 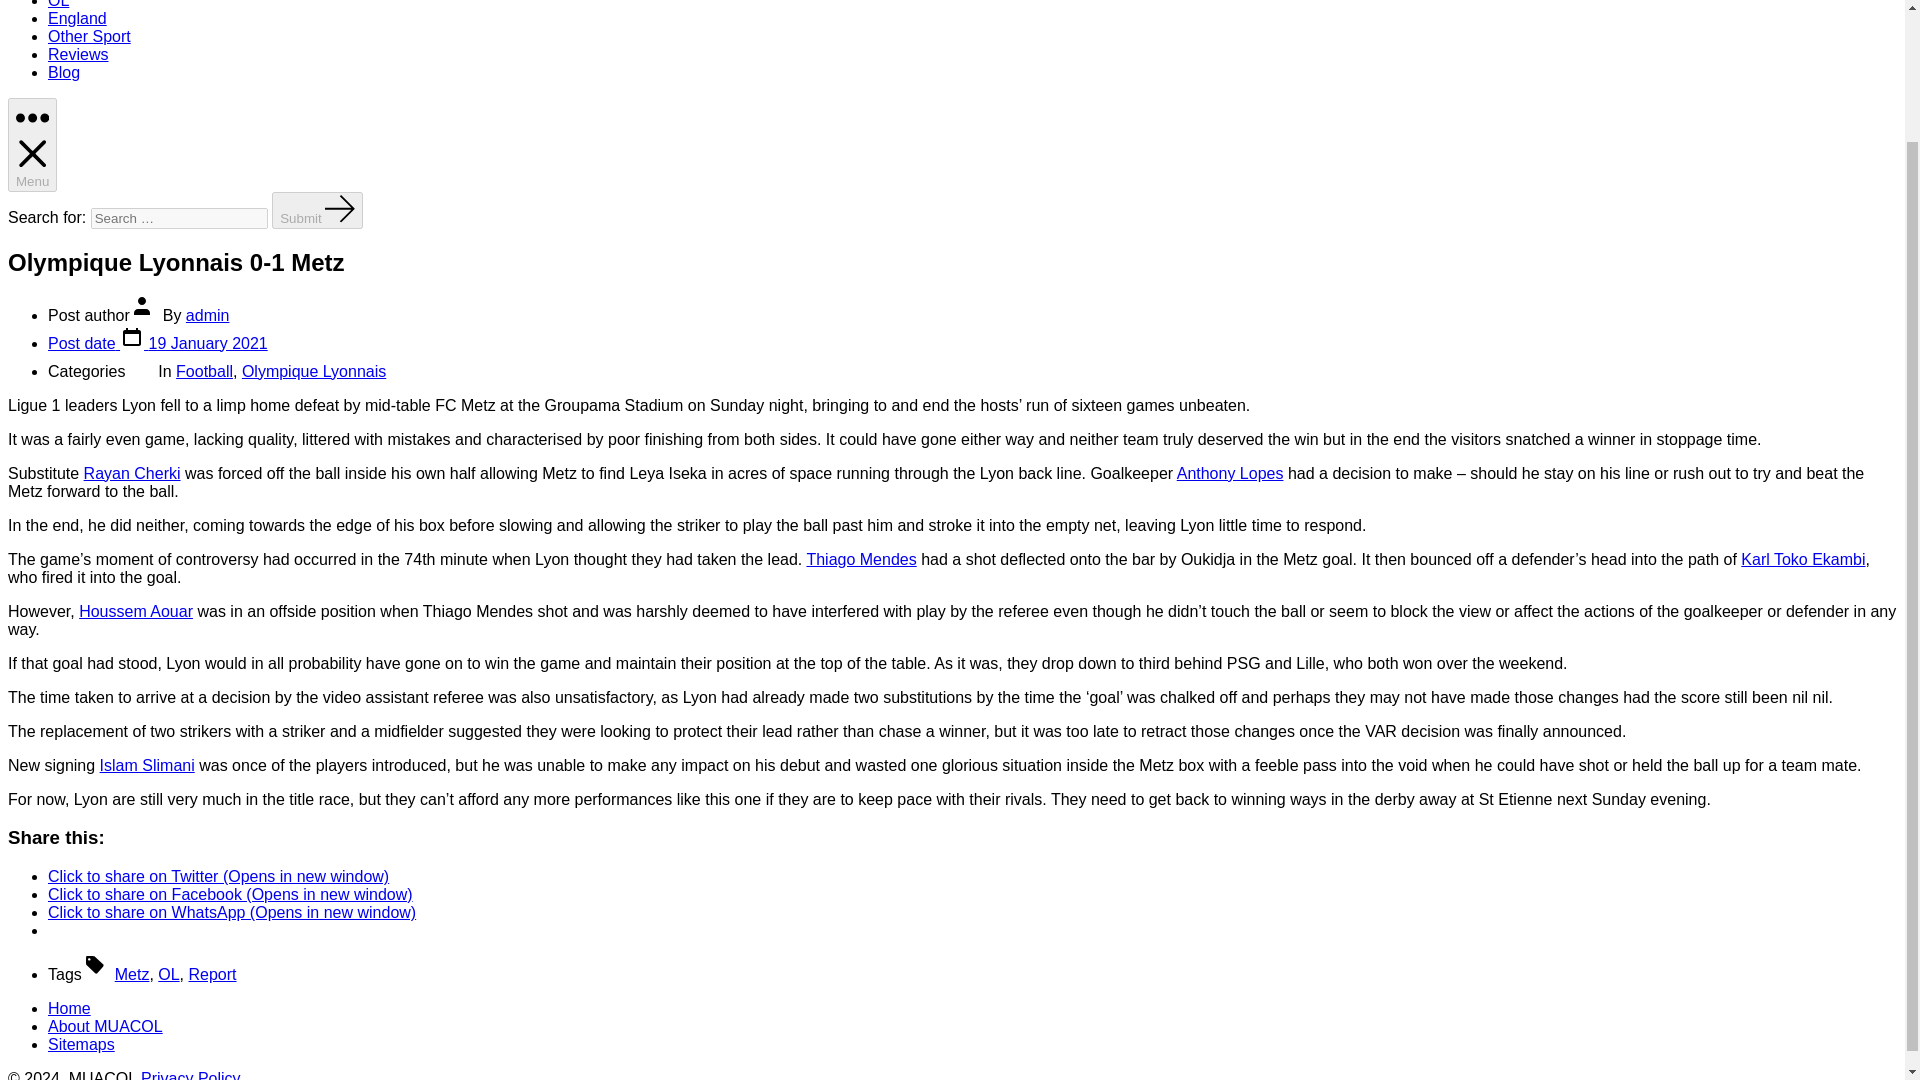 What do you see at coordinates (212, 974) in the screenshot?
I see `Report` at bounding box center [212, 974].